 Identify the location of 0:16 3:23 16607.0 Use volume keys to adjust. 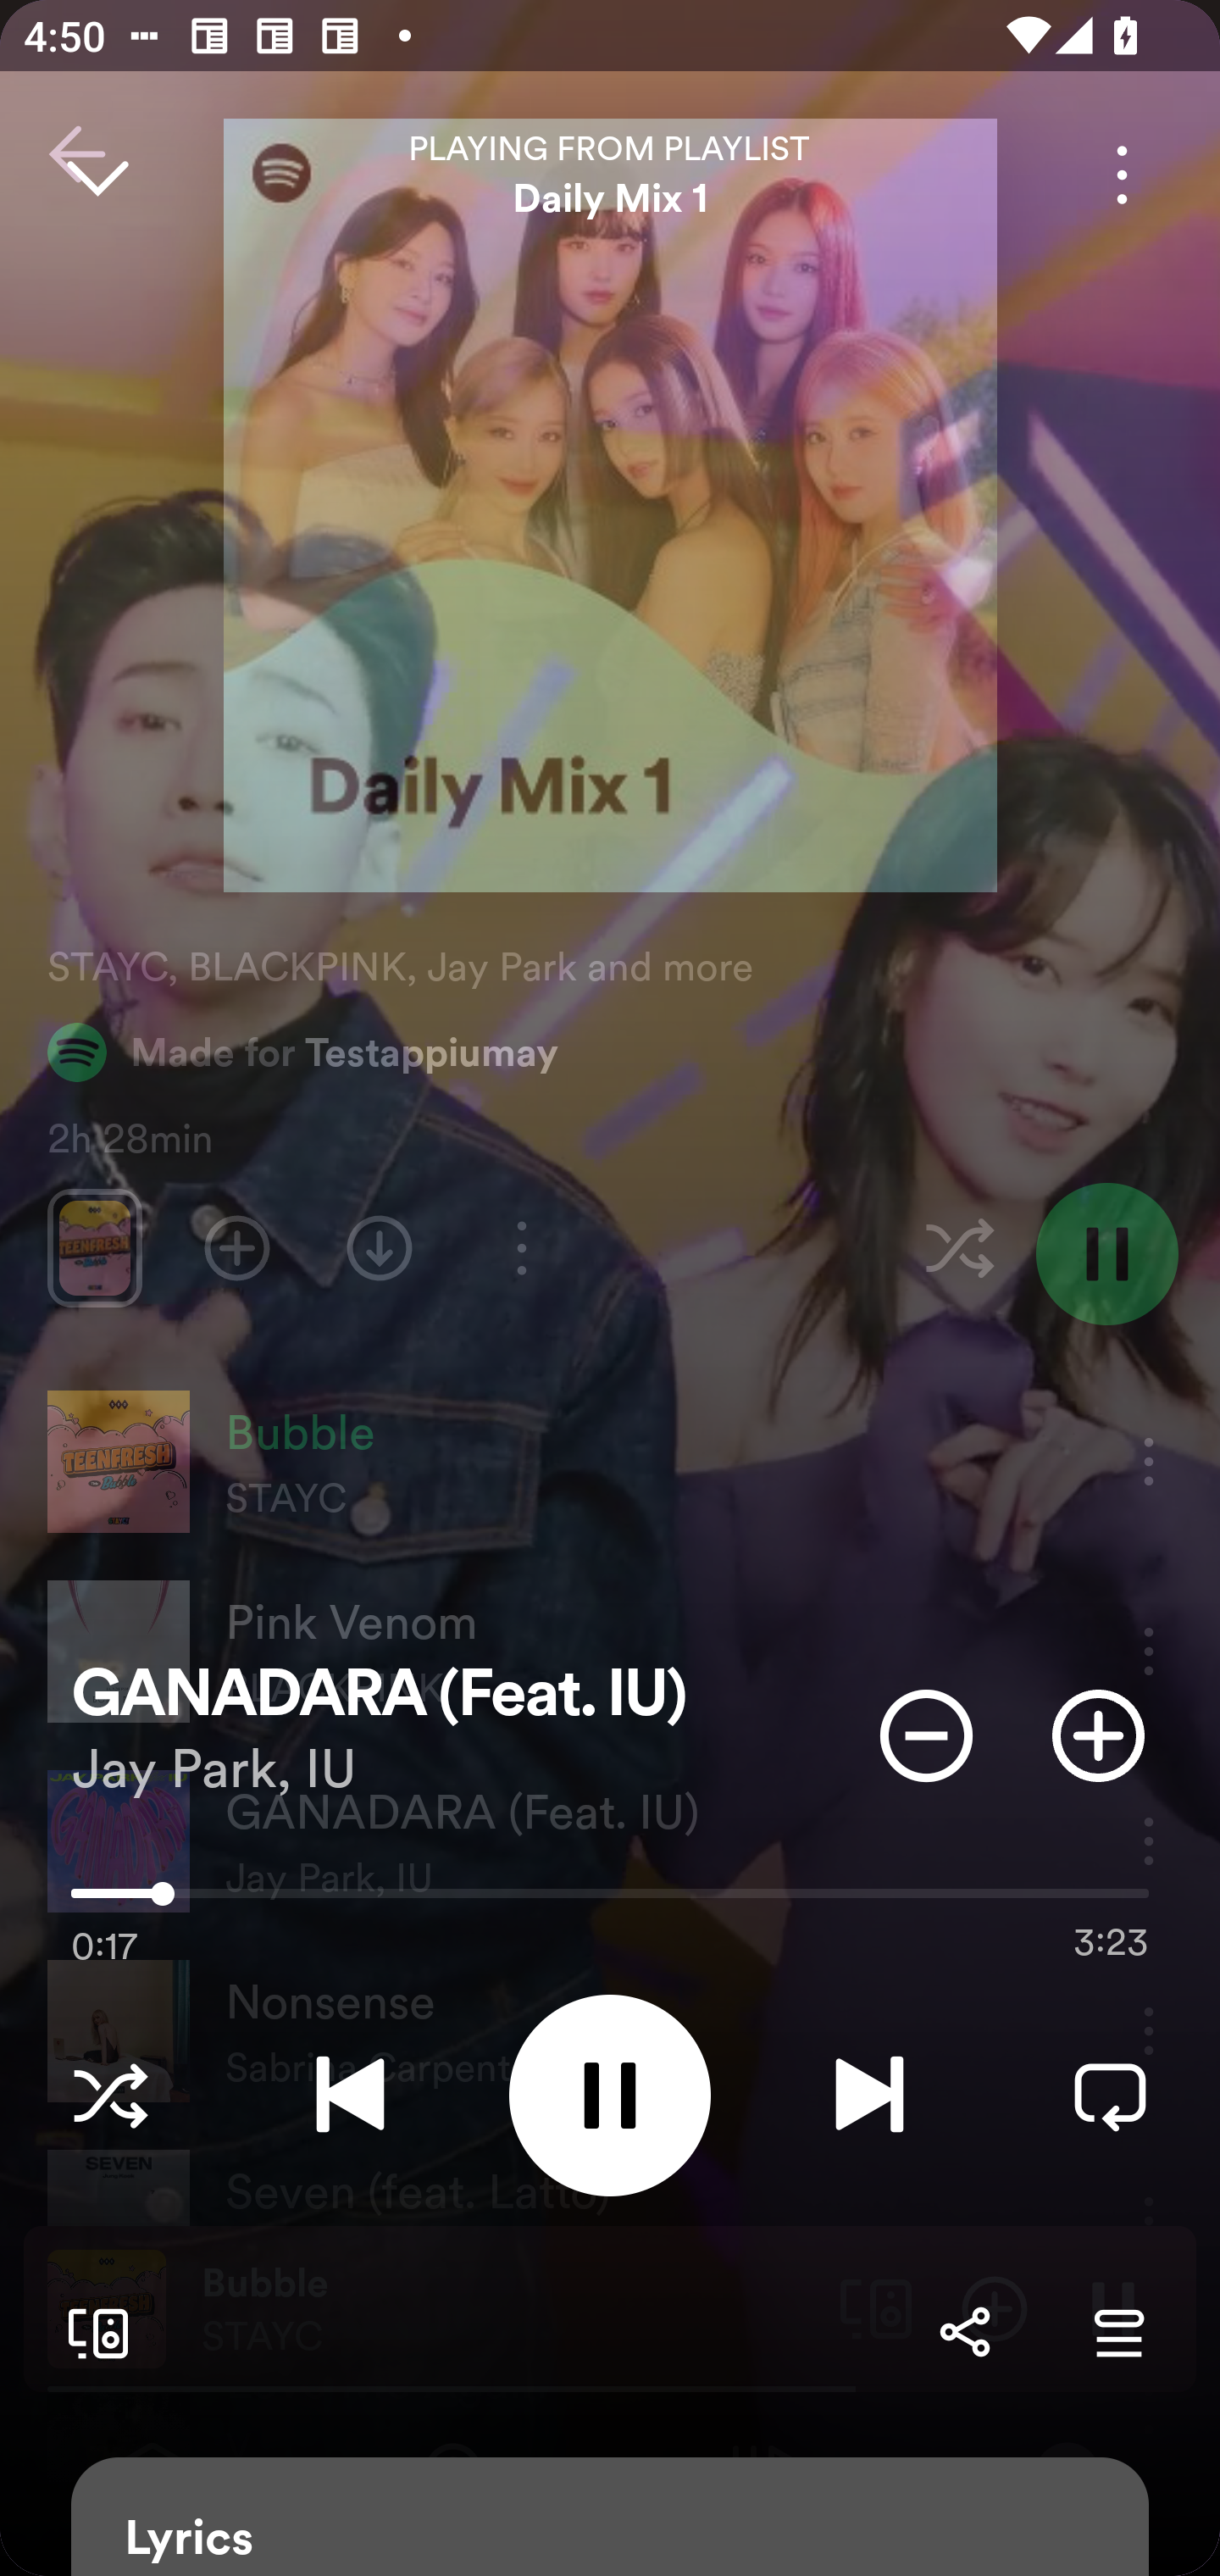
(610, 1901).